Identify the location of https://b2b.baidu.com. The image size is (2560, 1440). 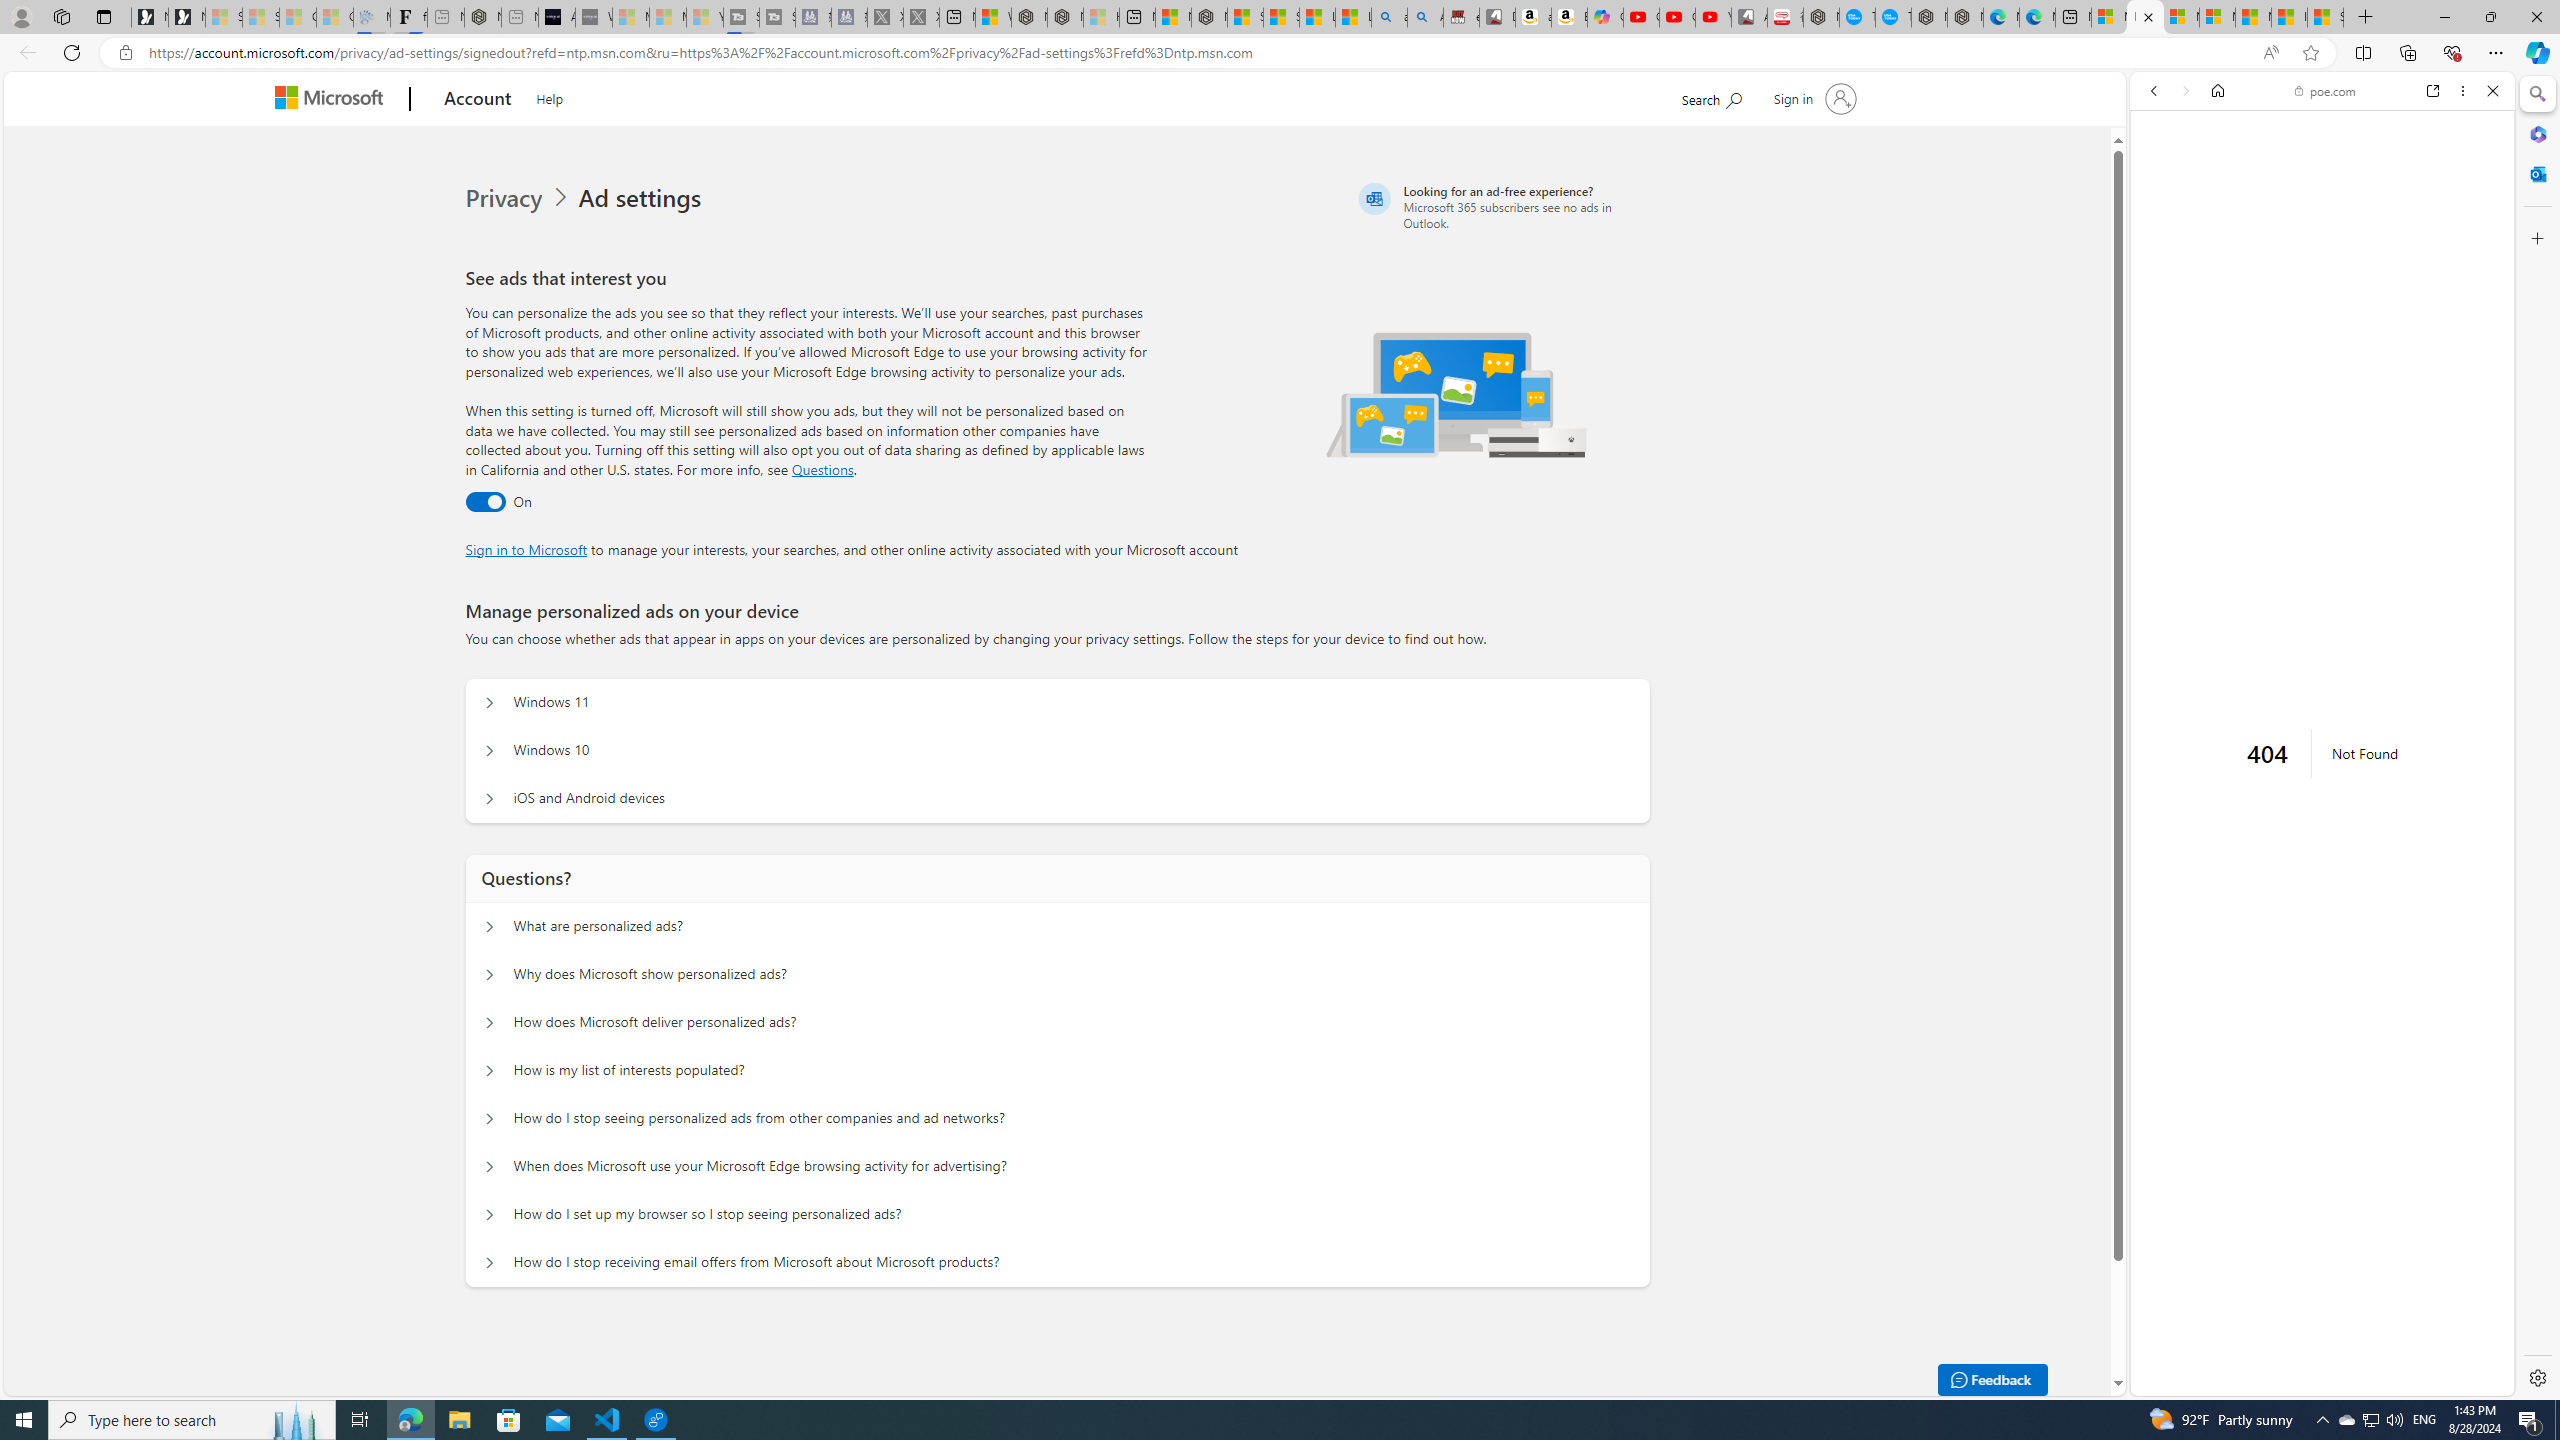
(2243, 584).